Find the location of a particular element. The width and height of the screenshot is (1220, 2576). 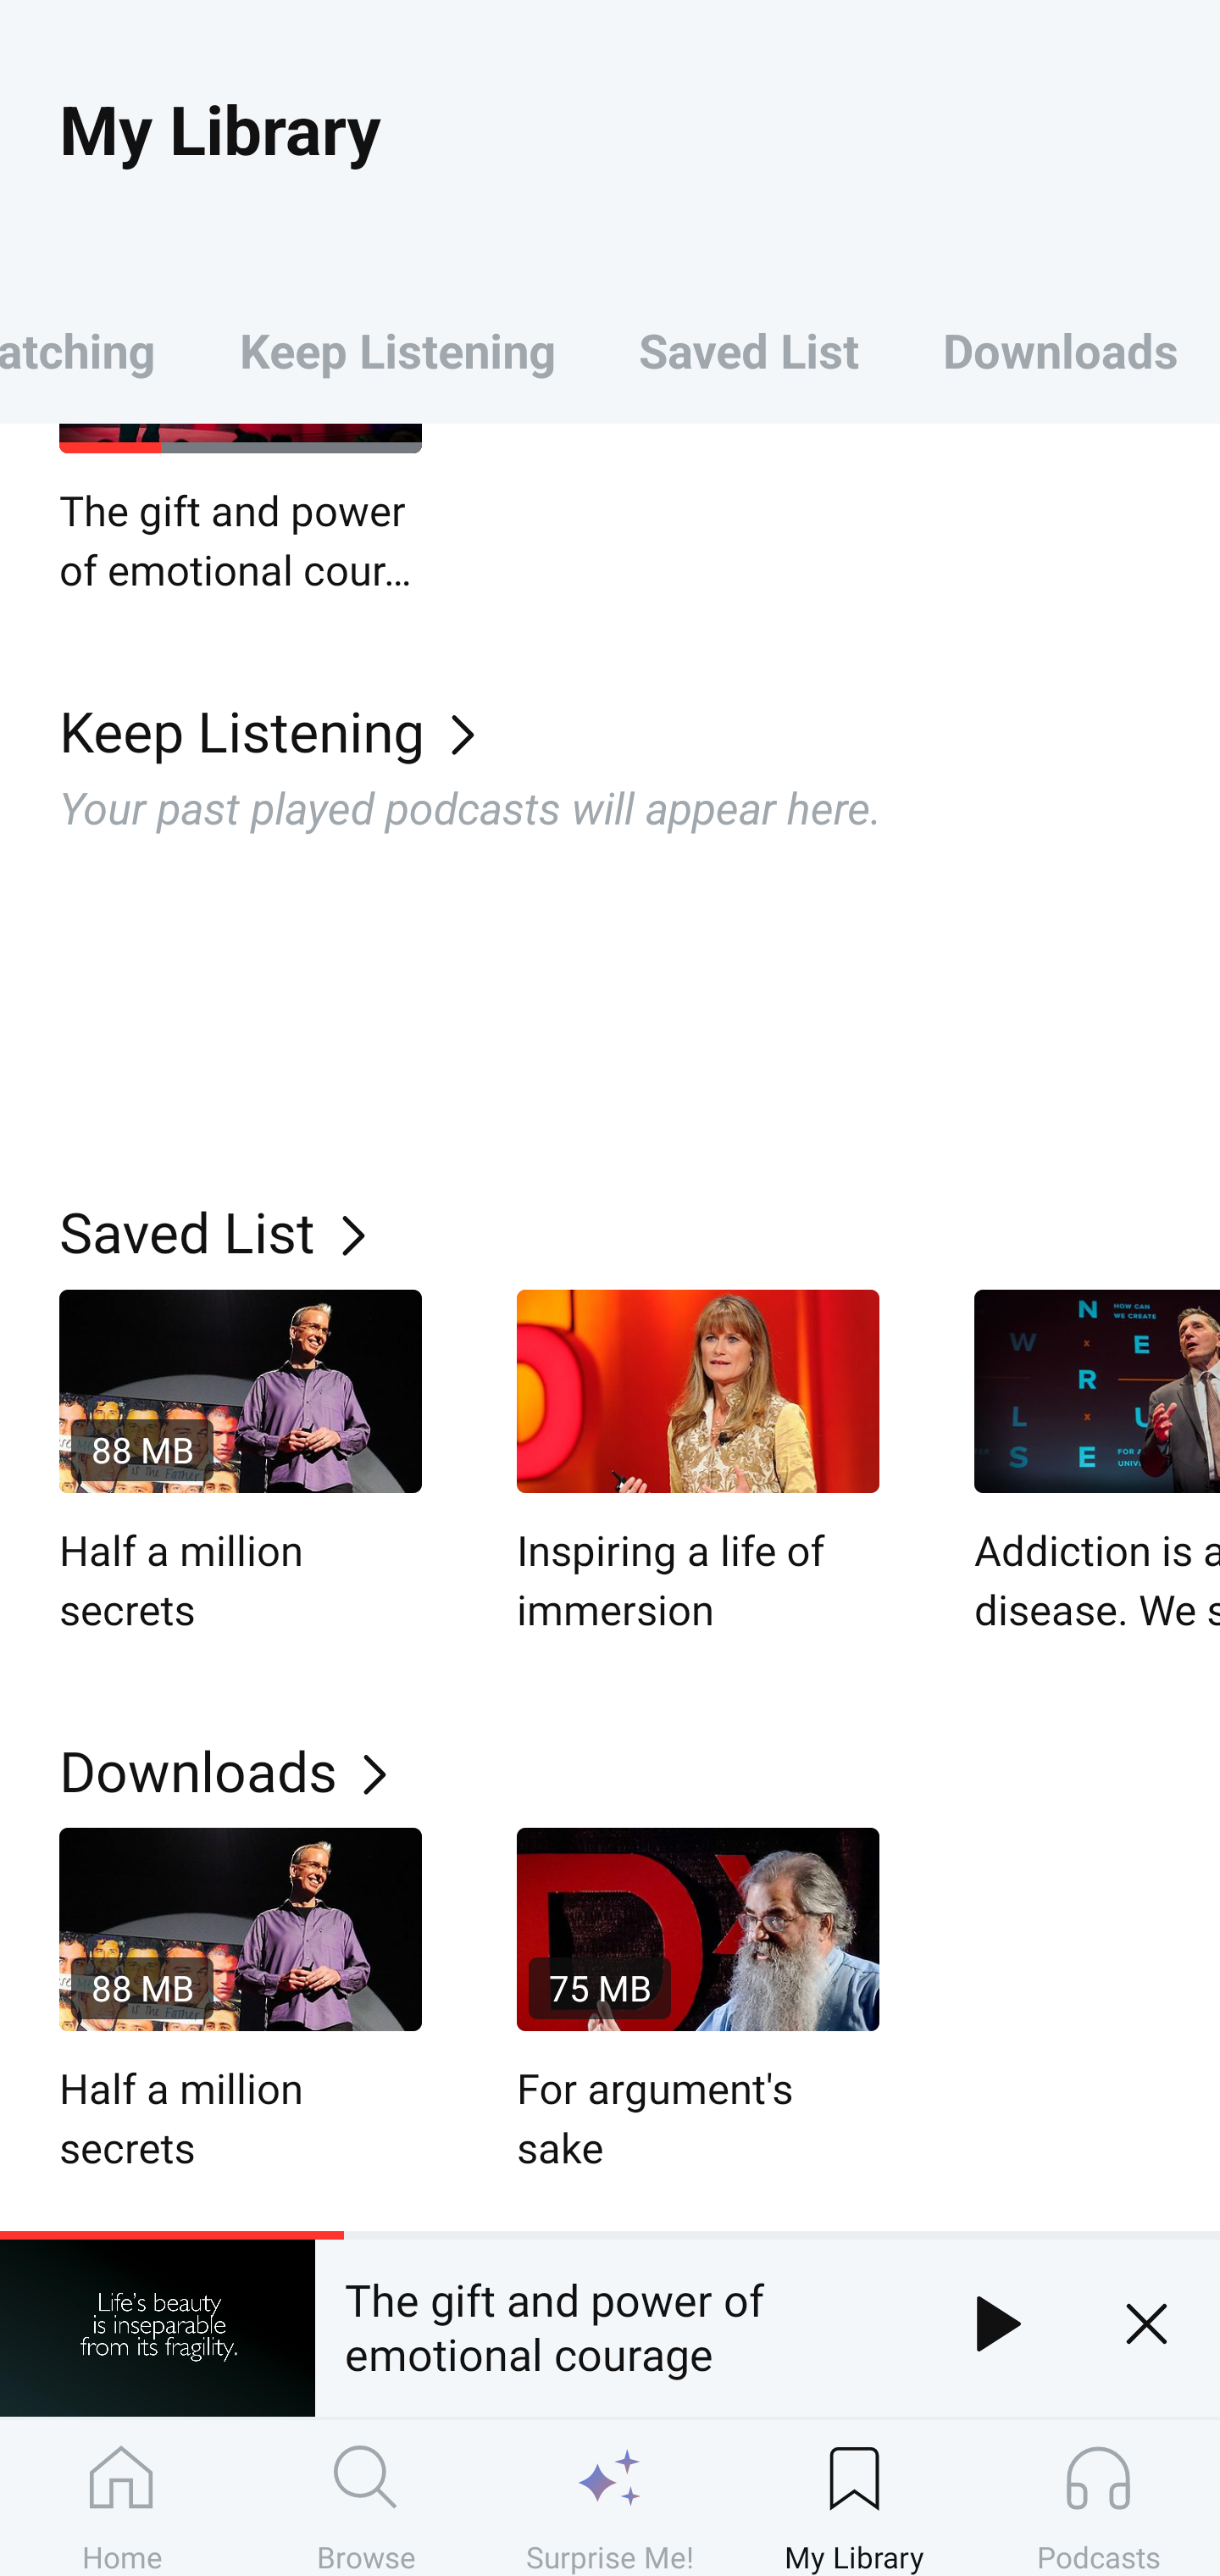

The gift and power of emotional courage is located at coordinates (619, 2323).